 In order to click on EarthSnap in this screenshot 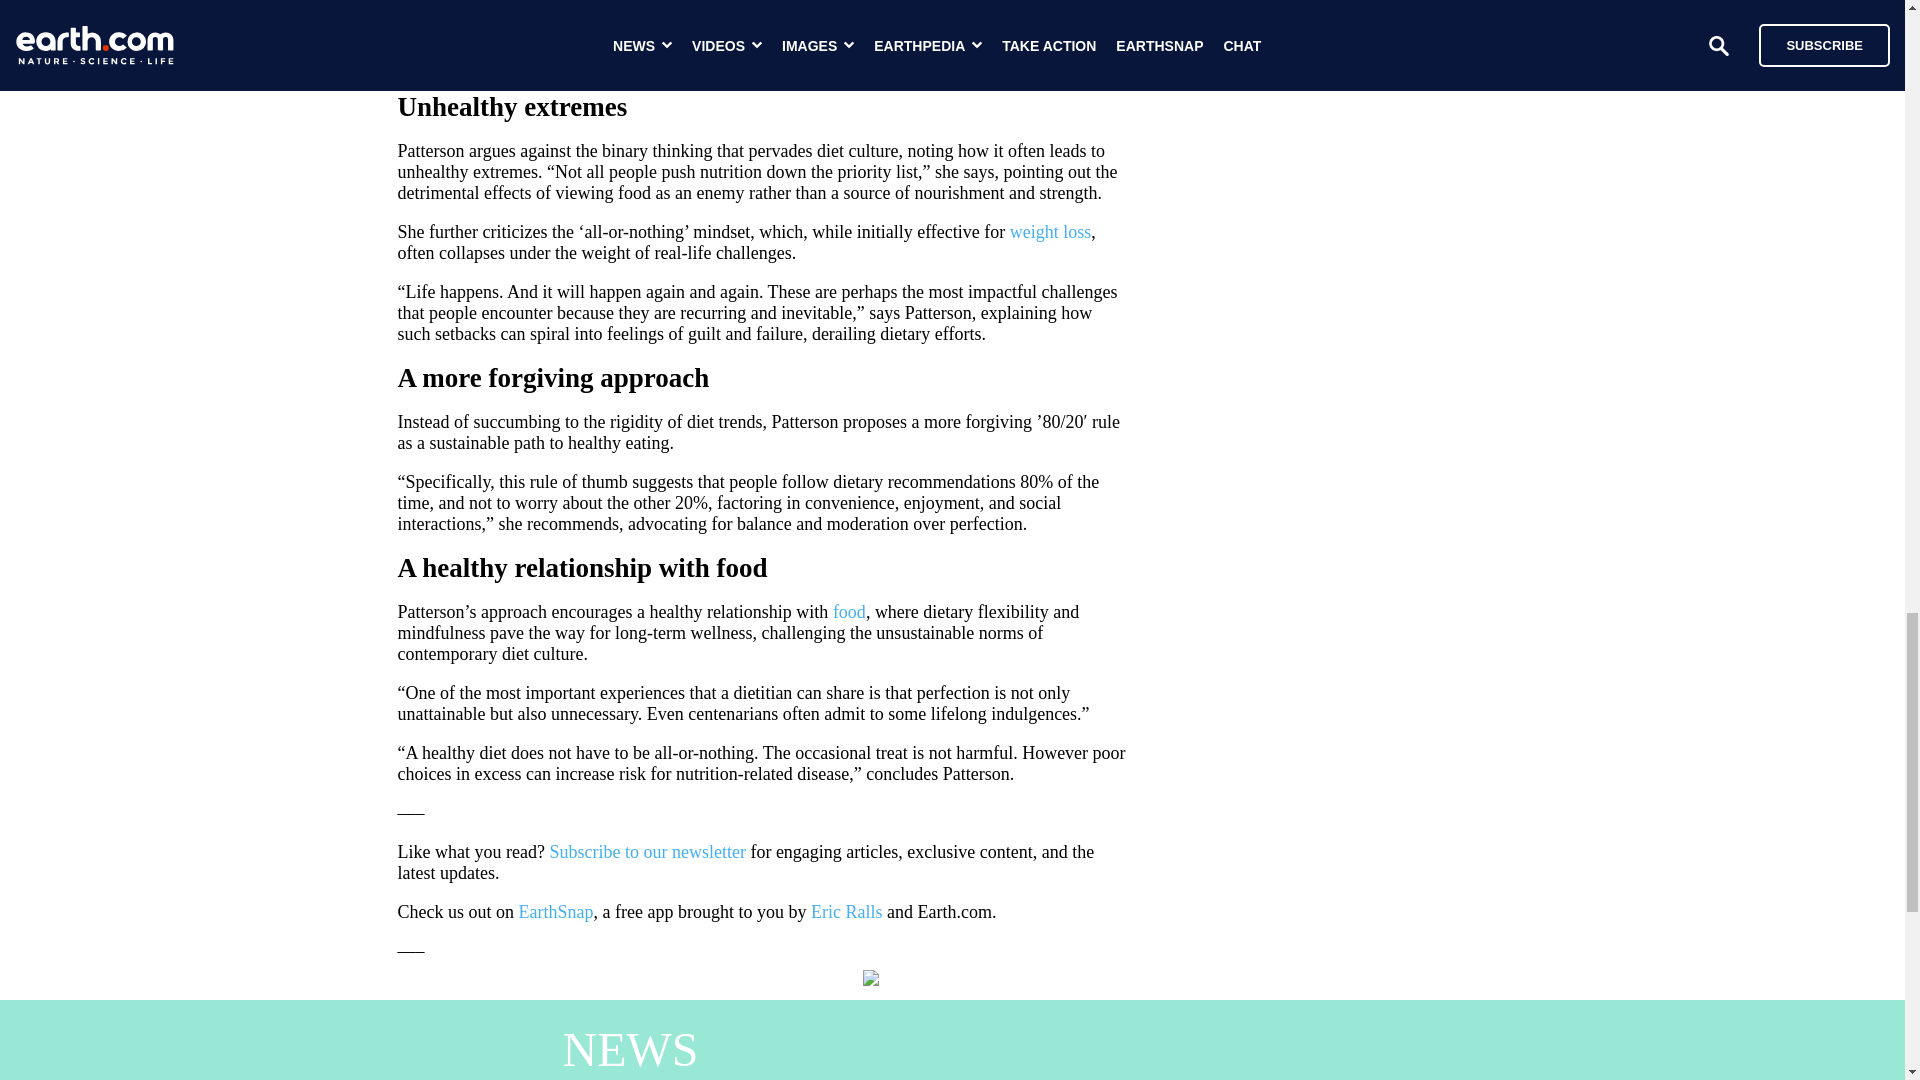, I will do `click(556, 912)`.